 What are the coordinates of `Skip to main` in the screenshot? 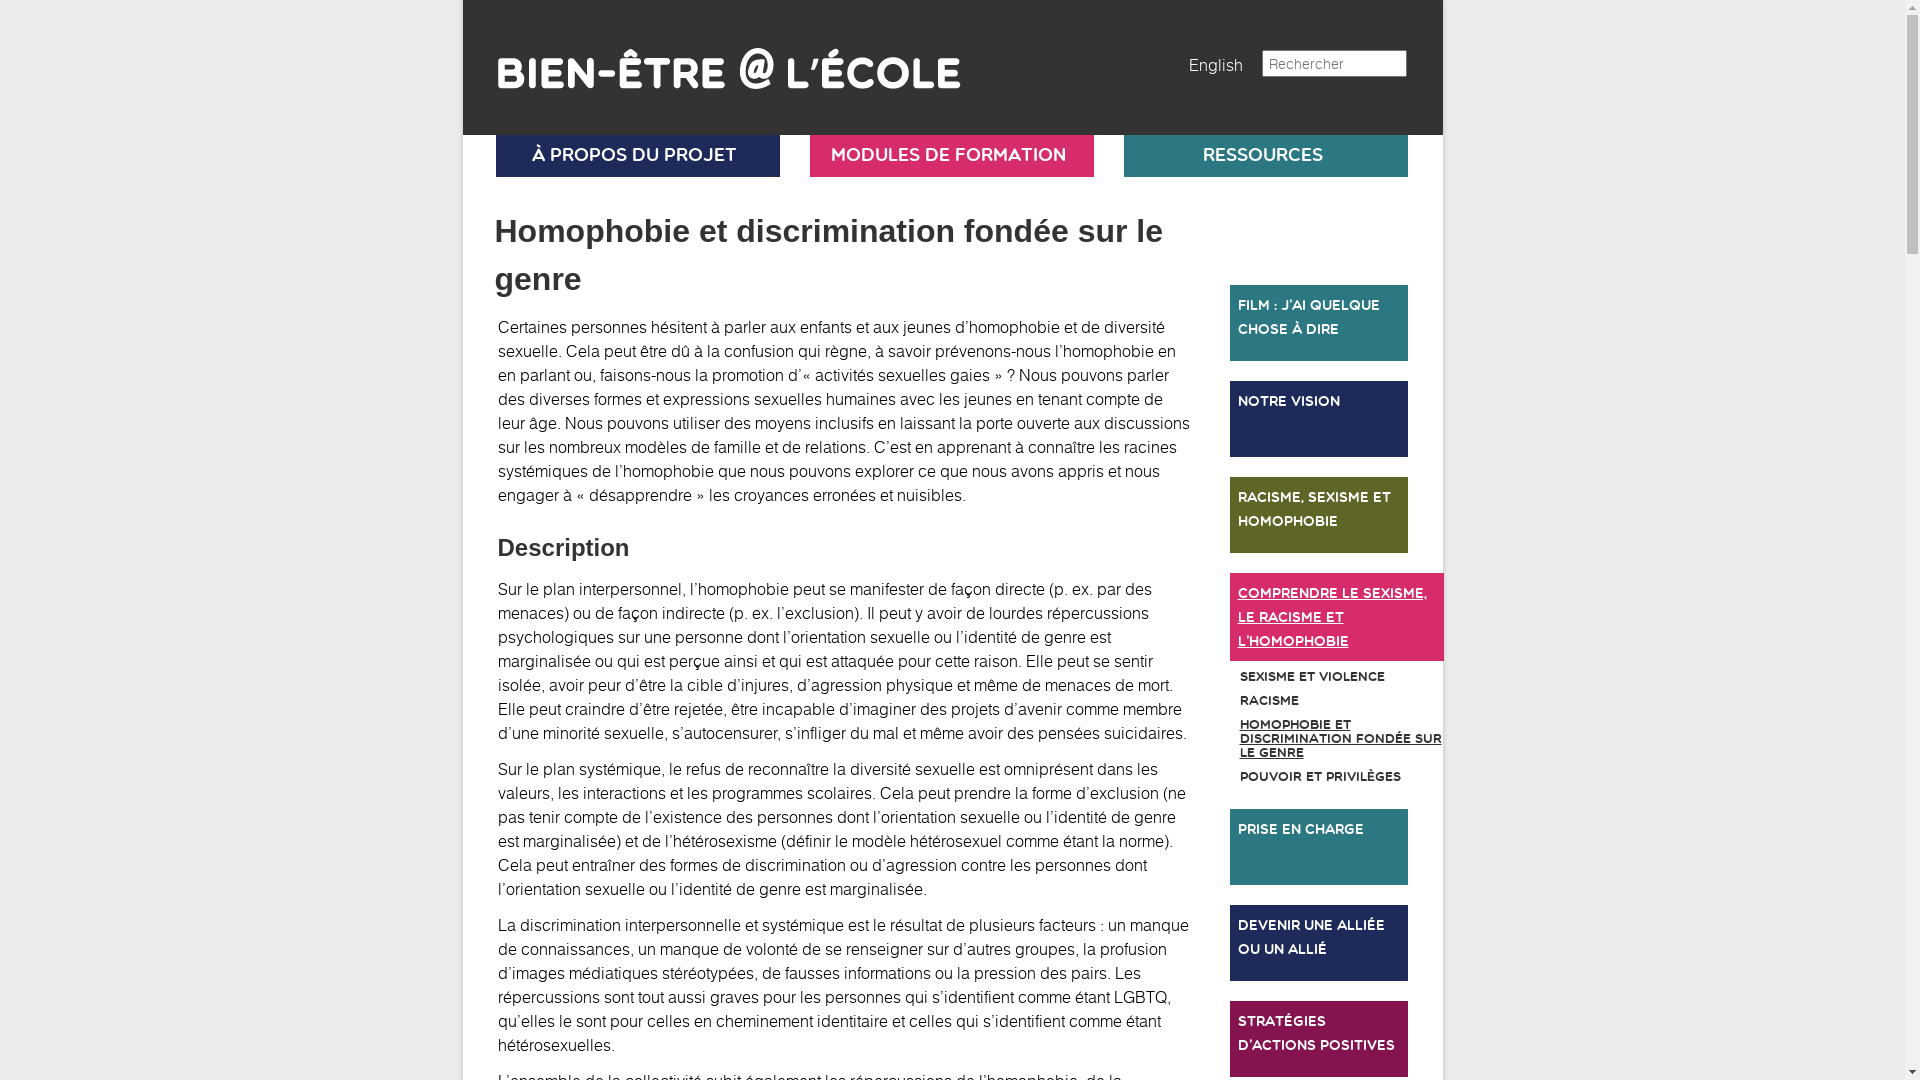 It's located at (462, 0).